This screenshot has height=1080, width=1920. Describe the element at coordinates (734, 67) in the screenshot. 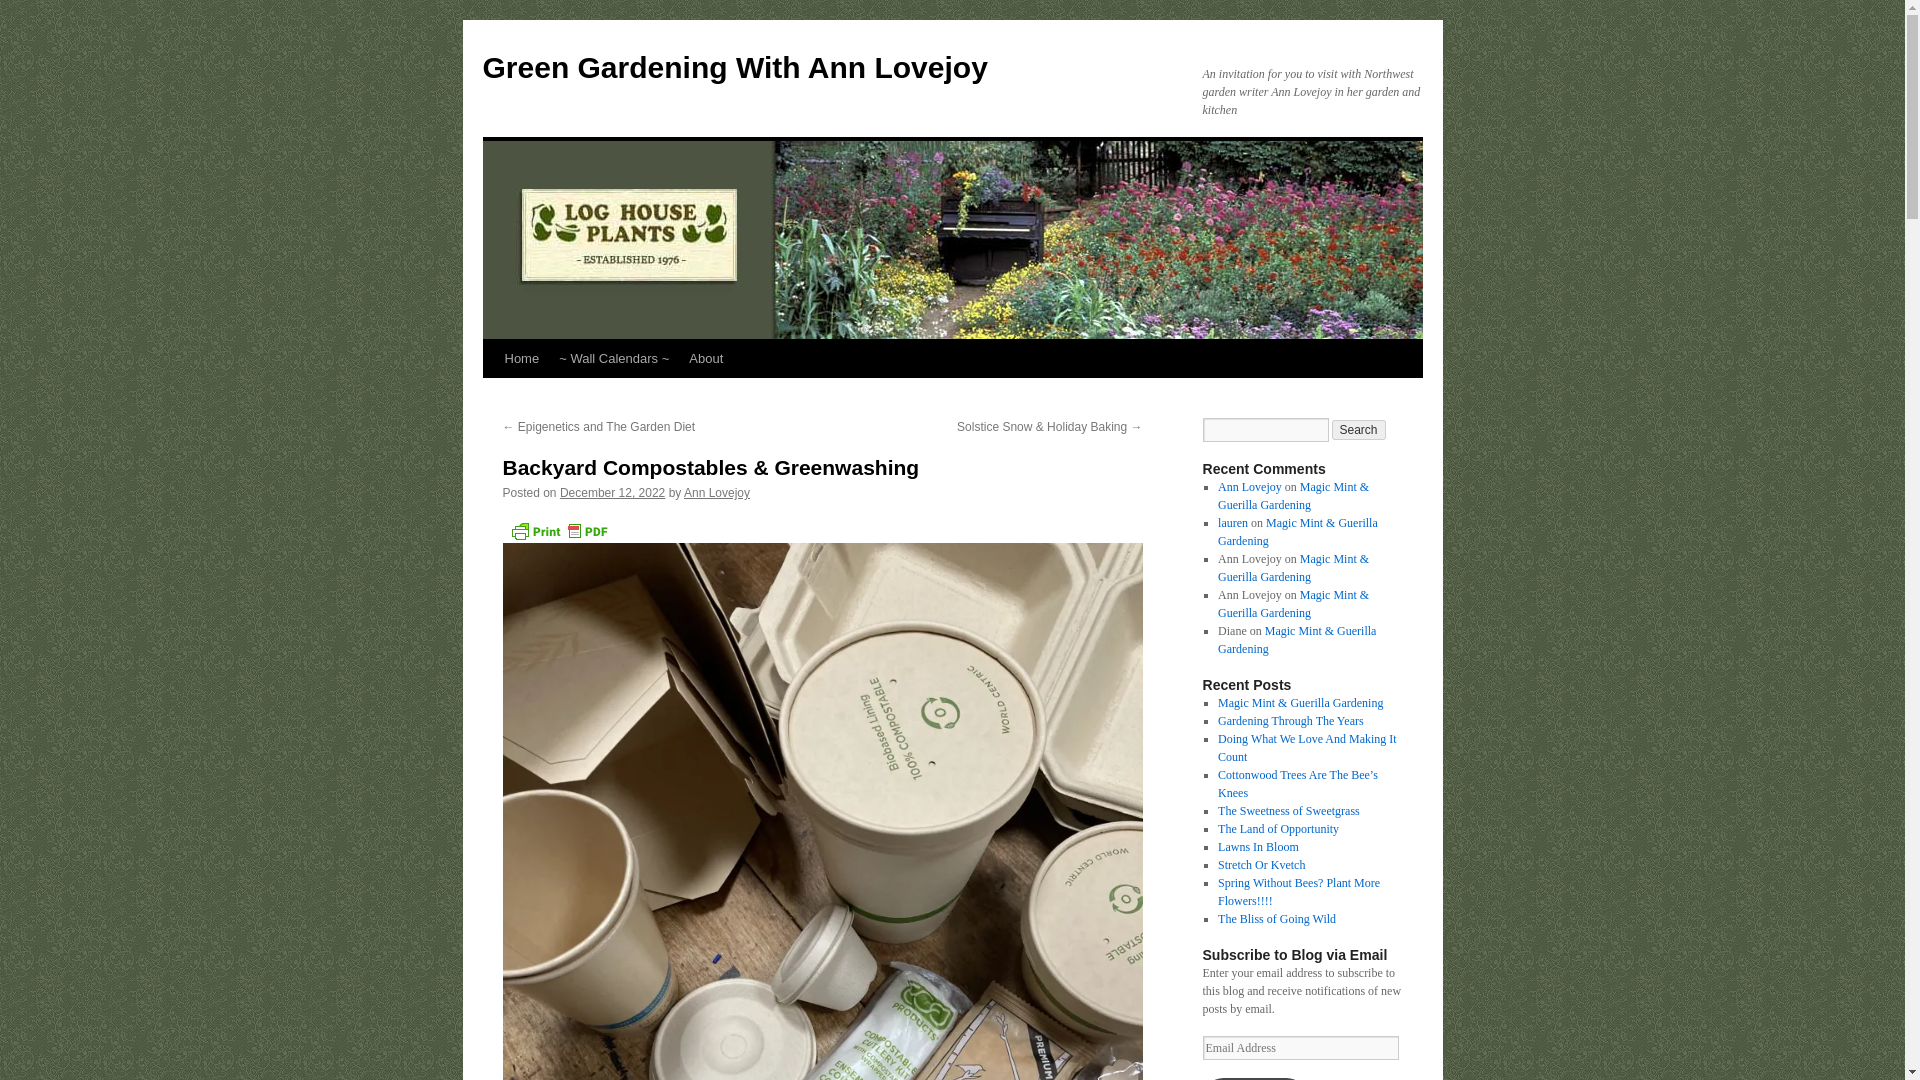

I see `Green Gardening With Ann Lovejoy` at that location.